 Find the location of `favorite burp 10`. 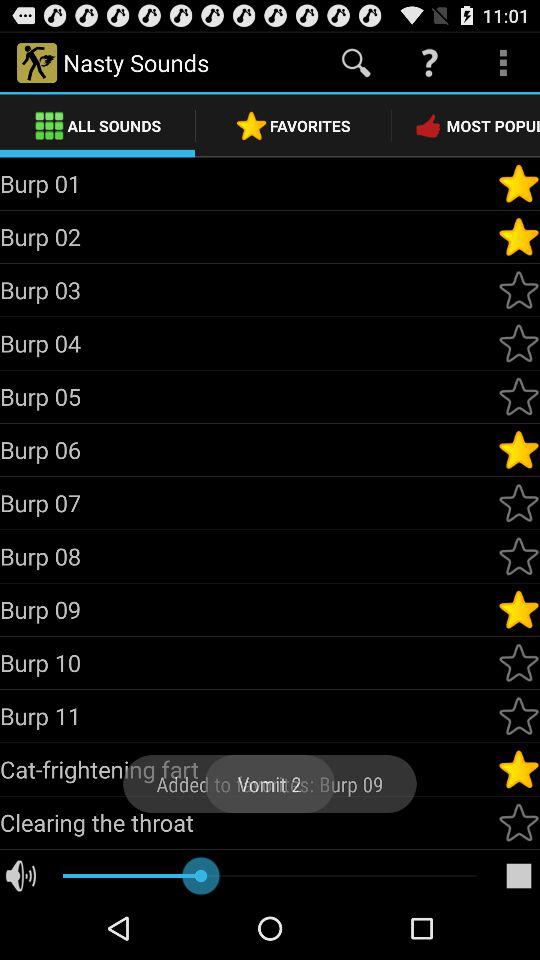

favorite burp 10 is located at coordinates (519, 663).